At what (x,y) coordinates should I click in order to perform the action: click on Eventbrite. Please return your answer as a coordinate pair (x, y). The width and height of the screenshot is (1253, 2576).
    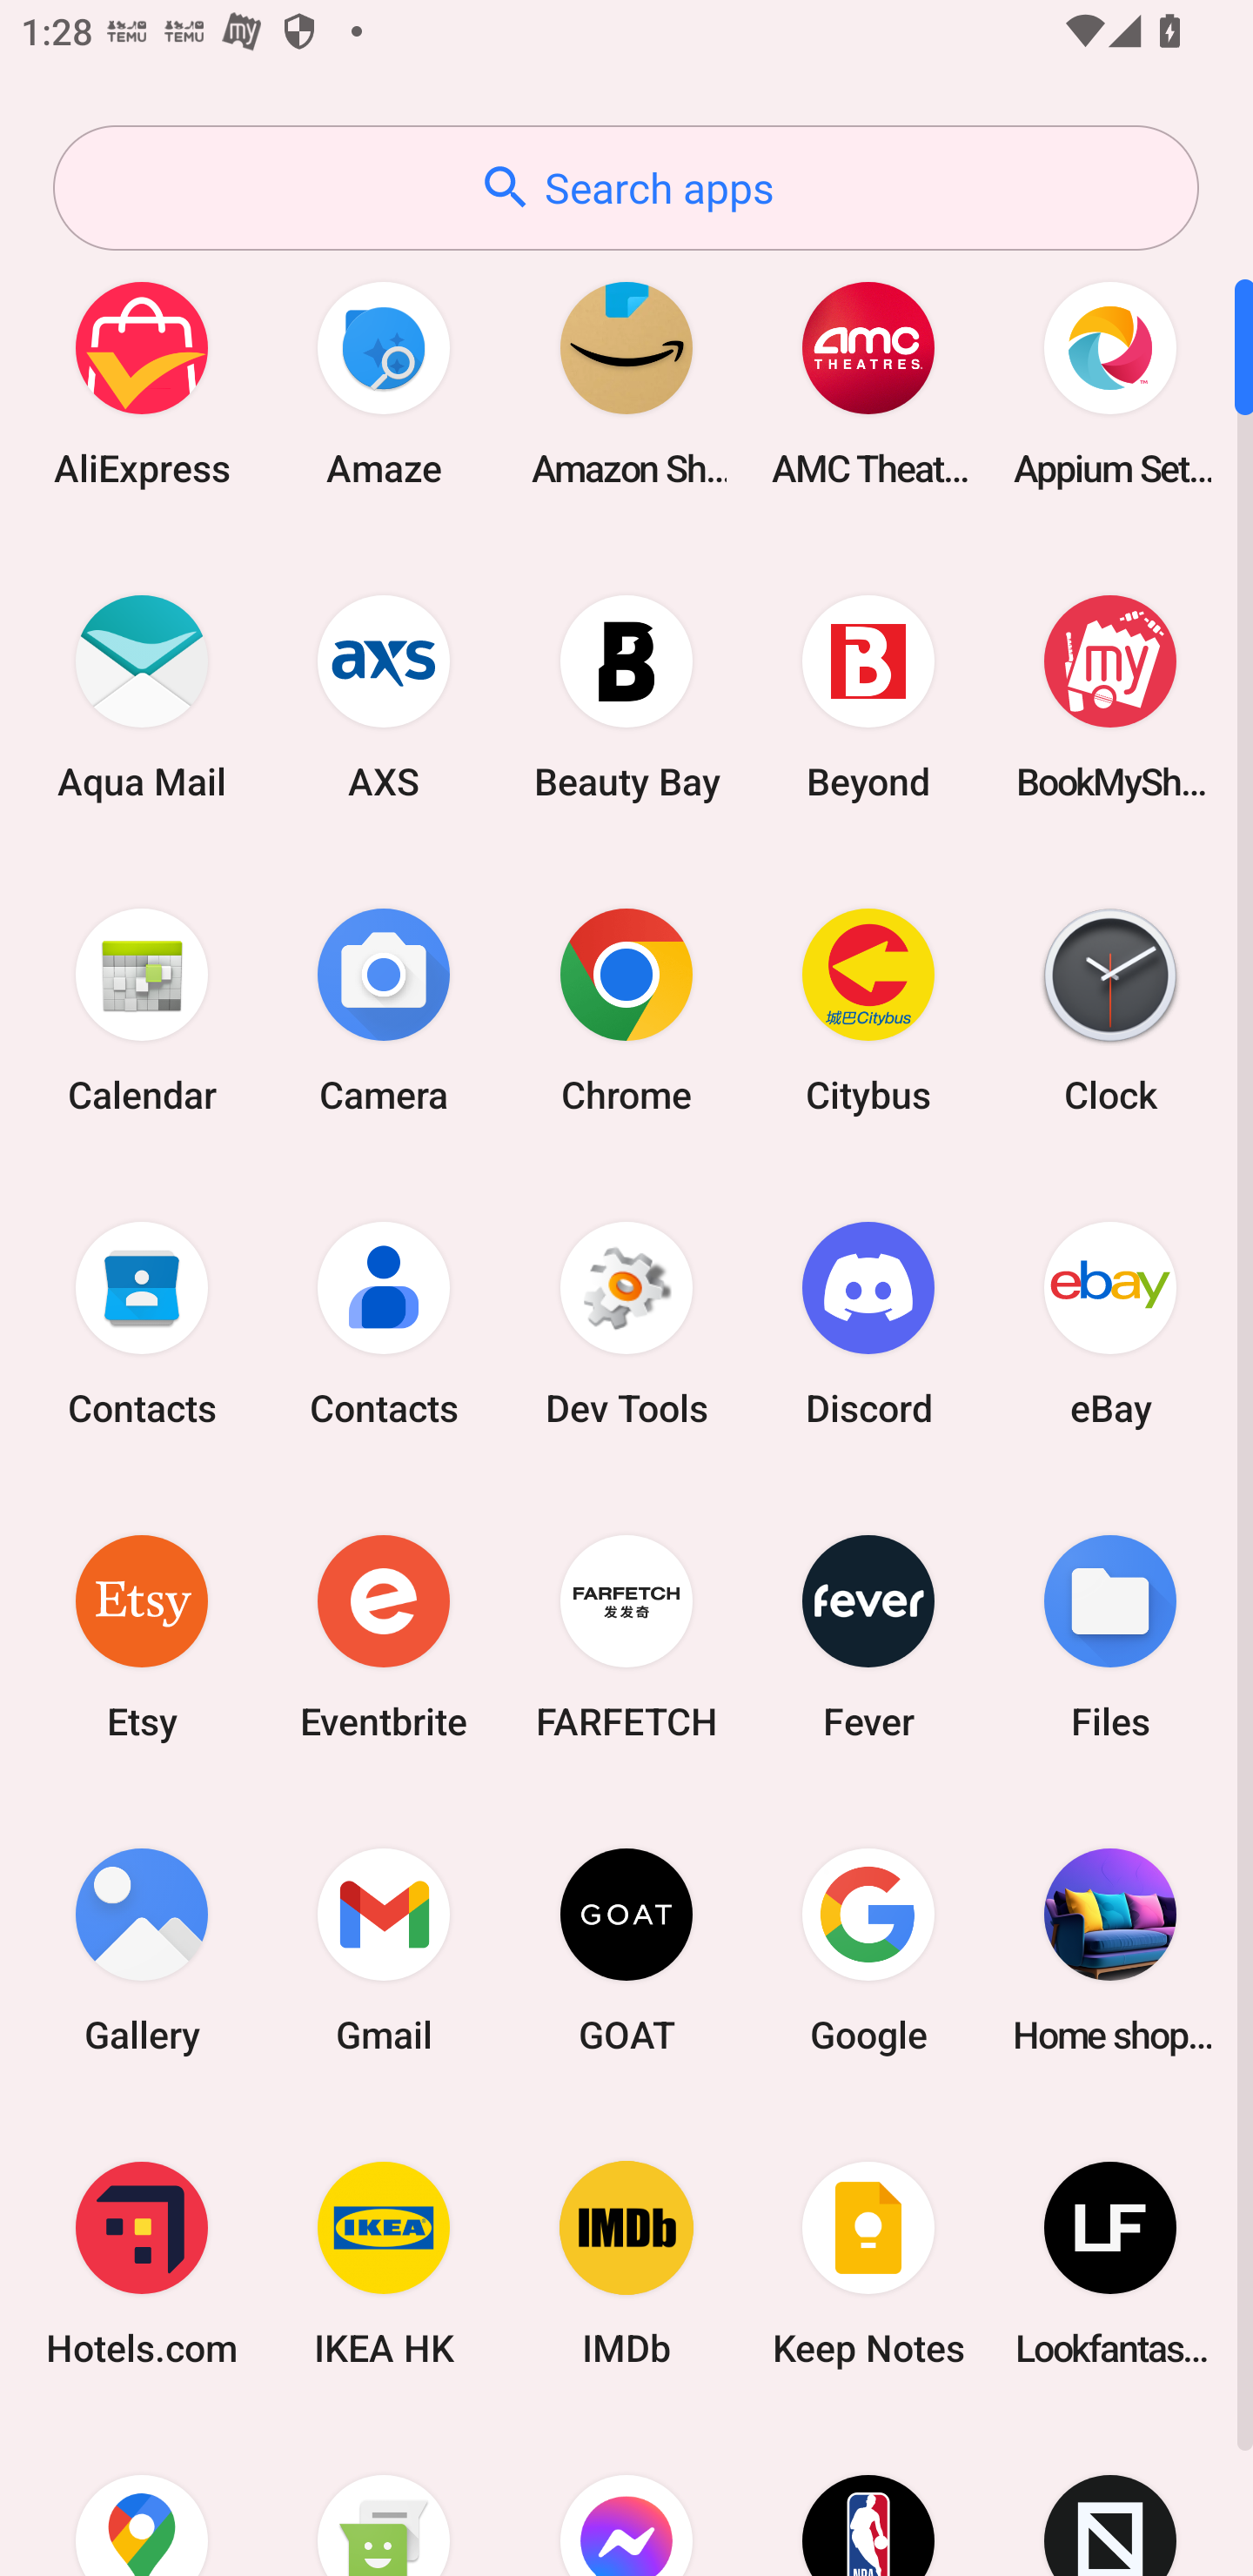
    Looking at the image, I should click on (384, 1636).